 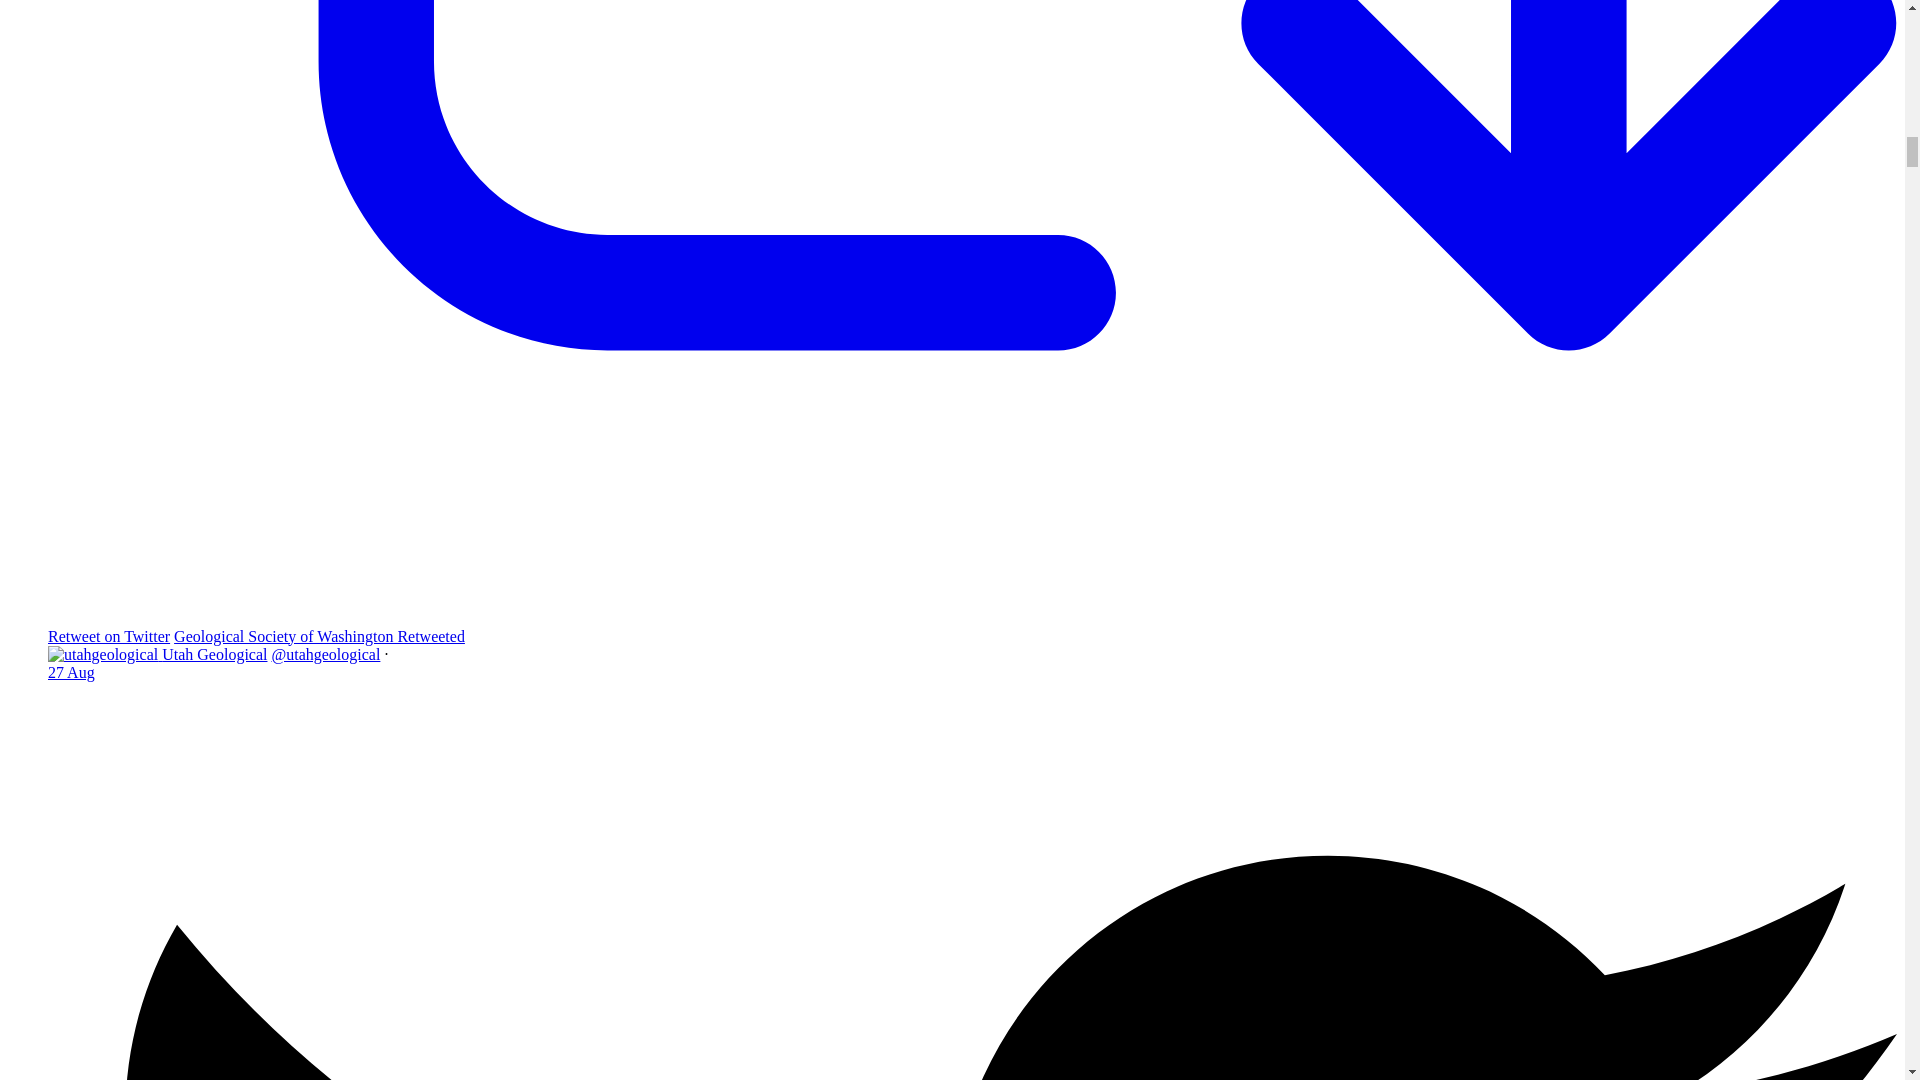 What do you see at coordinates (71, 672) in the screenshot?
I see `27 Aug` at bounding box center [71, 672].